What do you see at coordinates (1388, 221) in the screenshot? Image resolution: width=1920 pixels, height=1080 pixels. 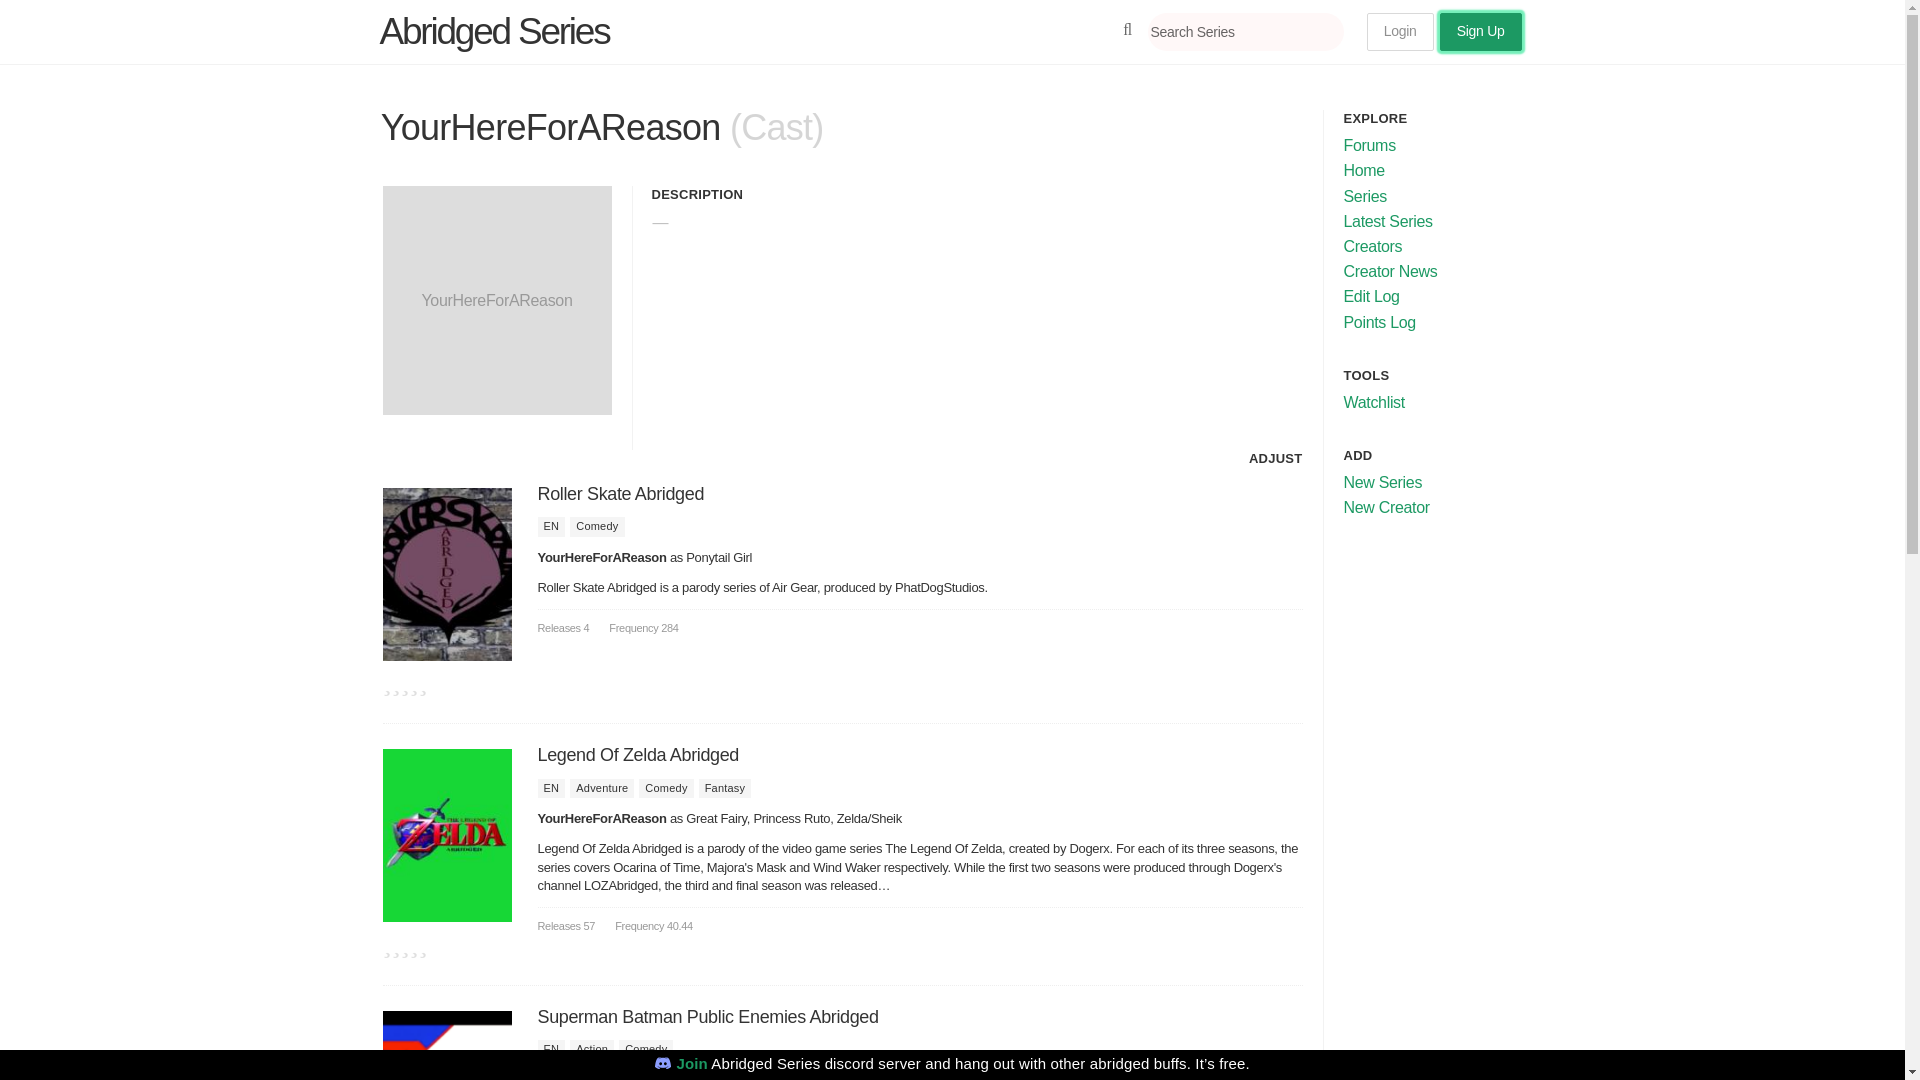 I see `Latest Series` at bounding box center [1388, 221].